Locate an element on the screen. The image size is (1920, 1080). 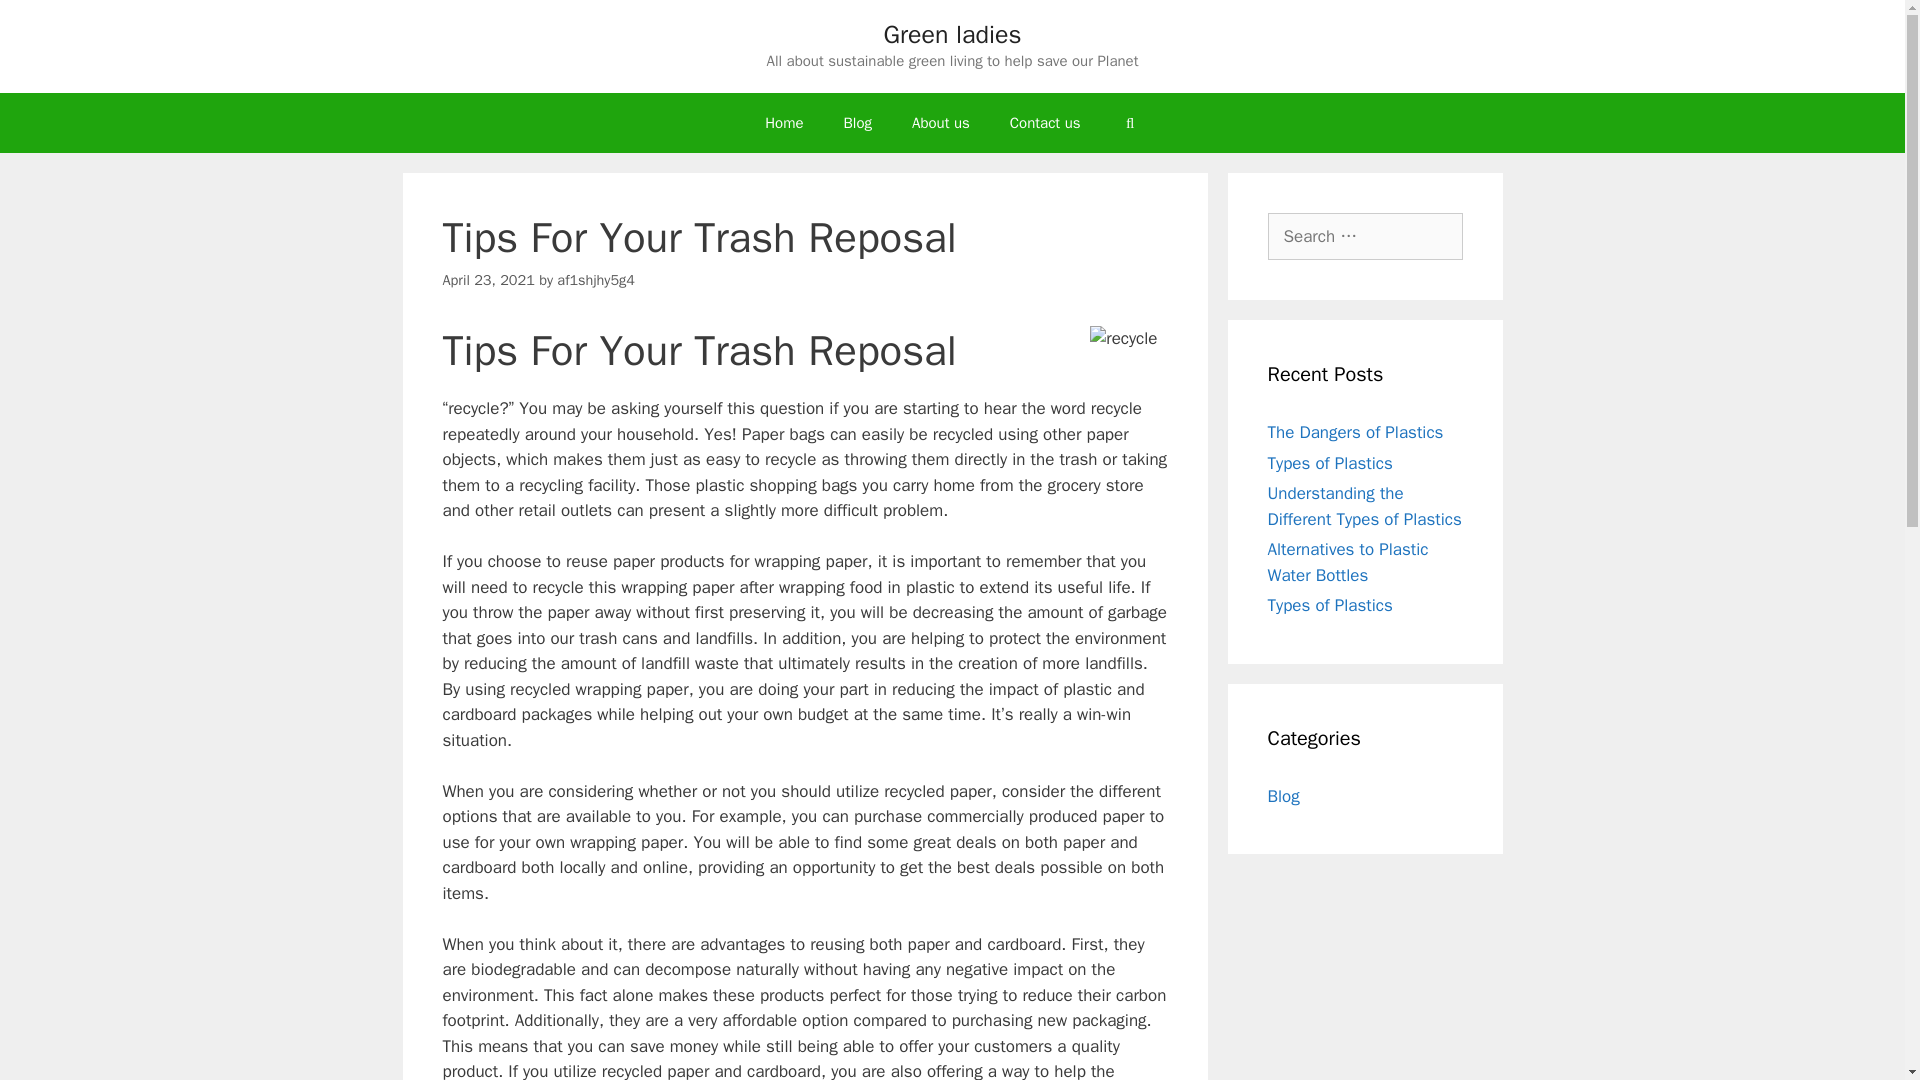
Blog is located at coordinates (858, 122).